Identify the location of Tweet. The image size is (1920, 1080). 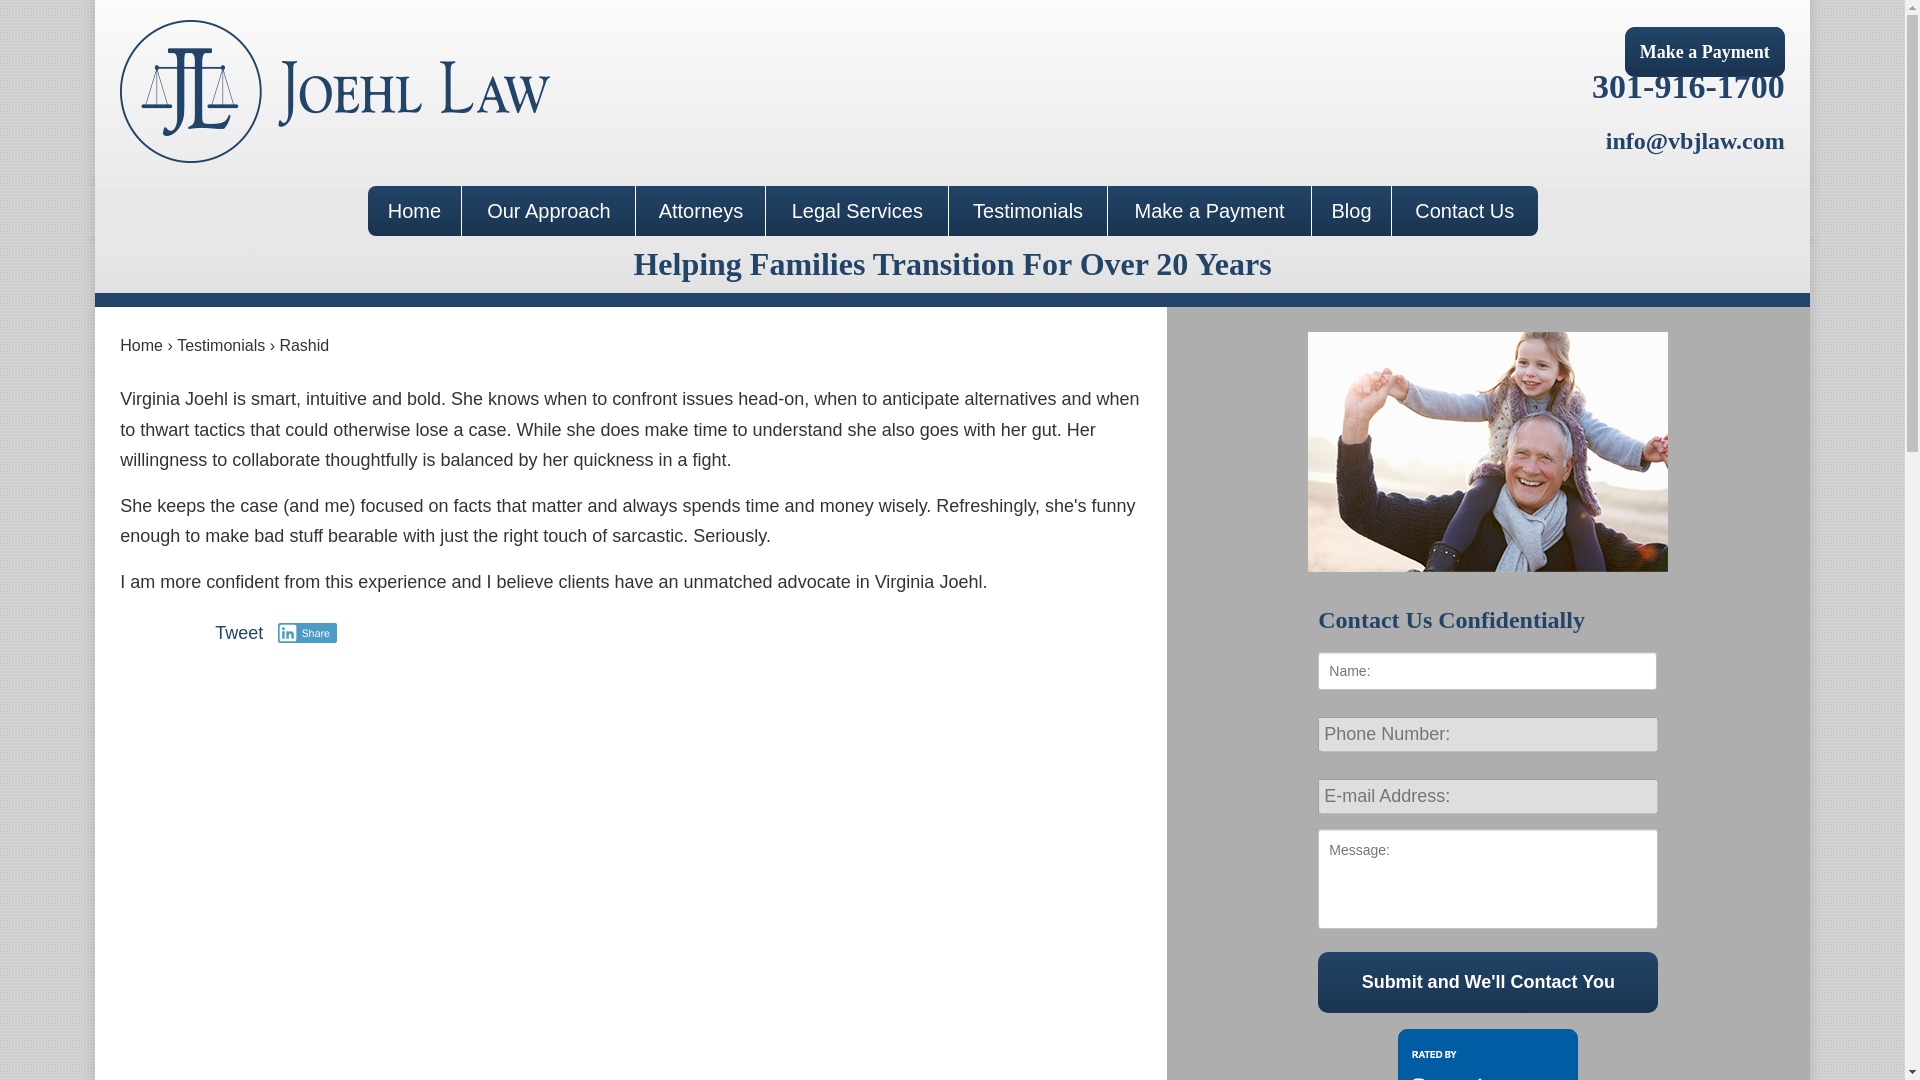
(239, 632).